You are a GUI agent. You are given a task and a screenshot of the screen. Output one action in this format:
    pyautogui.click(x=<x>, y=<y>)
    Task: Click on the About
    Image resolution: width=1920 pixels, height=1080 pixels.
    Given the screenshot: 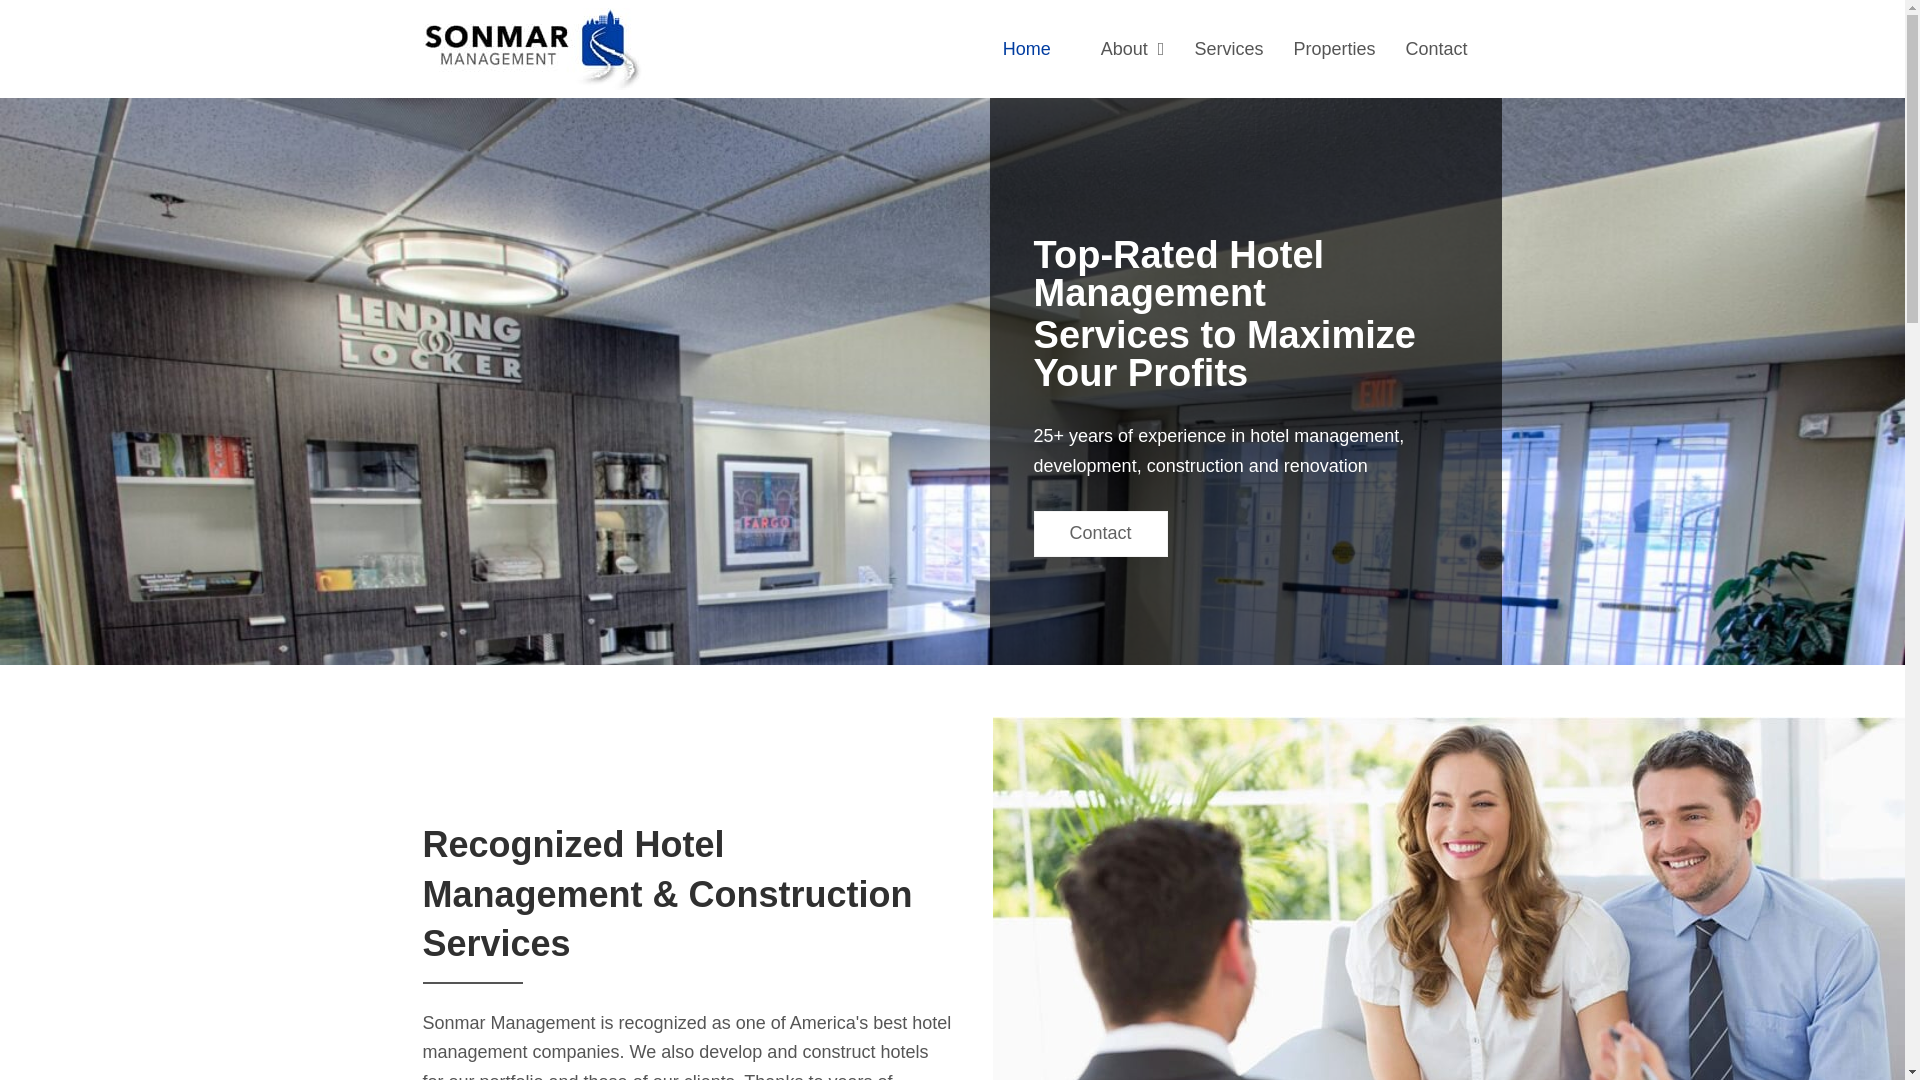 What is the action you would take?
    pyautogui.click(x=1132, y=49)
    